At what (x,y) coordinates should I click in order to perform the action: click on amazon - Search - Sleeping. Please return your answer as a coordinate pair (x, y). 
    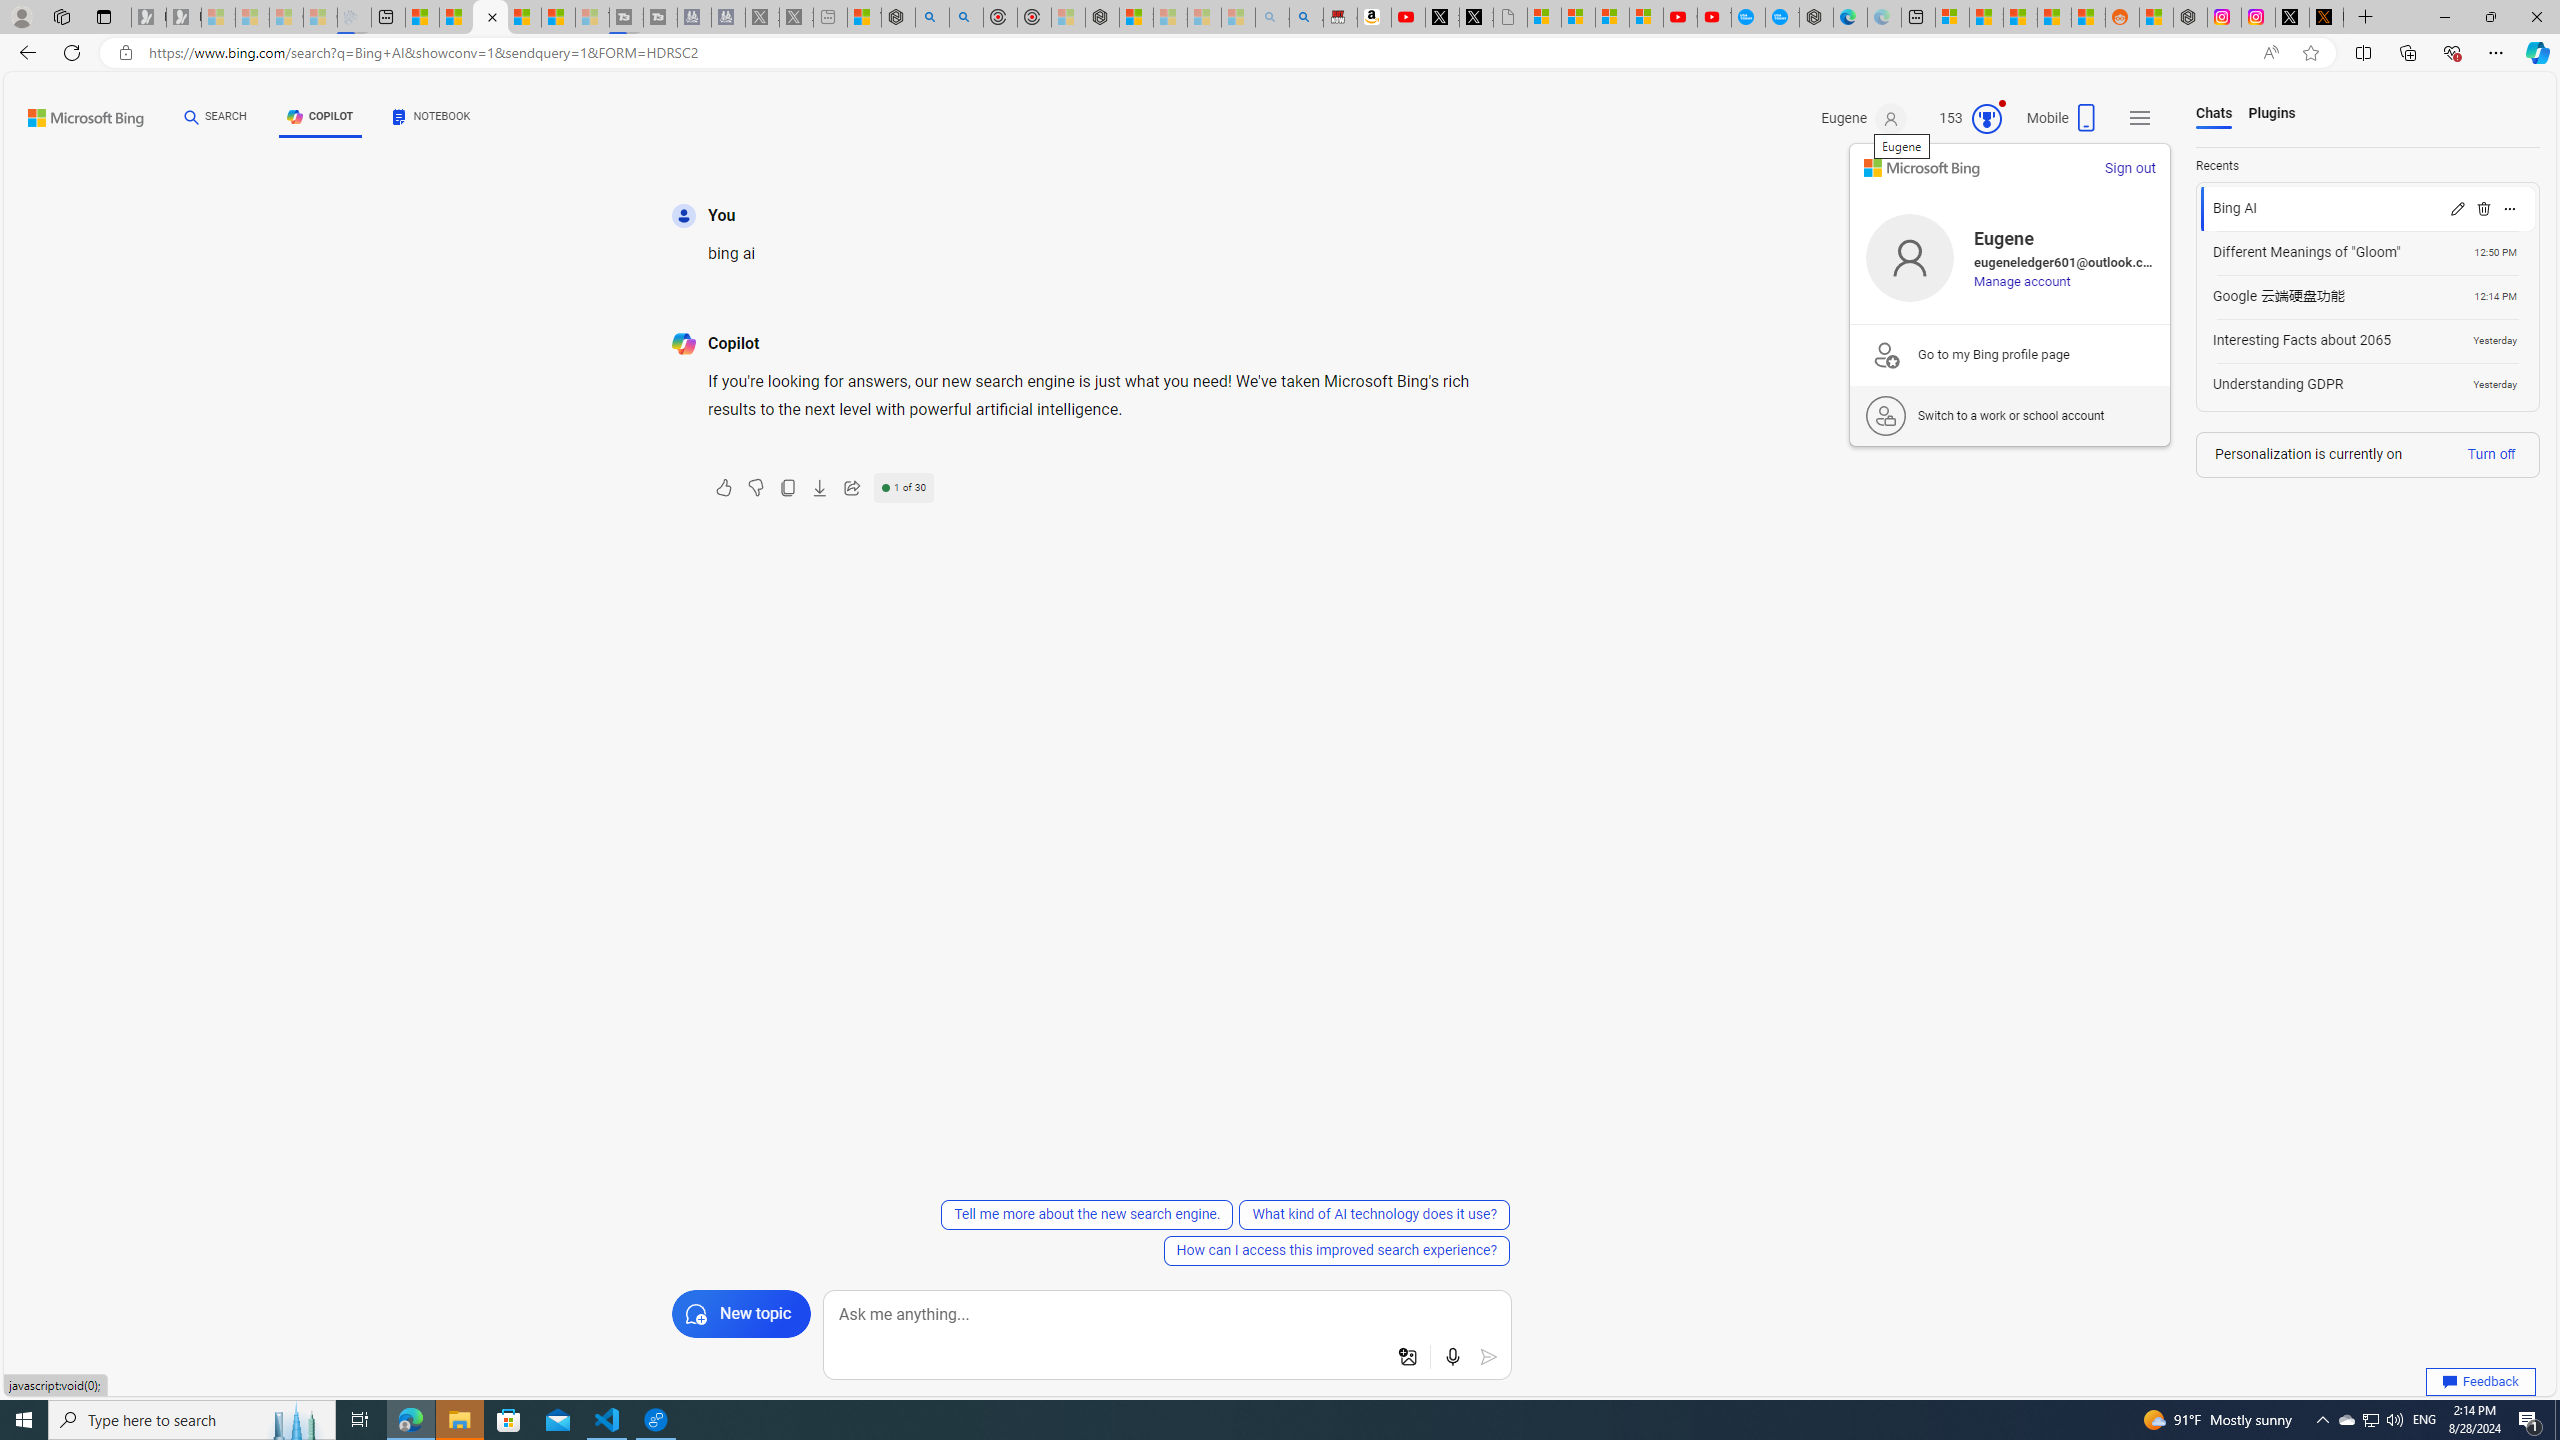
    Looking at the image, I should click on (1272, 17).